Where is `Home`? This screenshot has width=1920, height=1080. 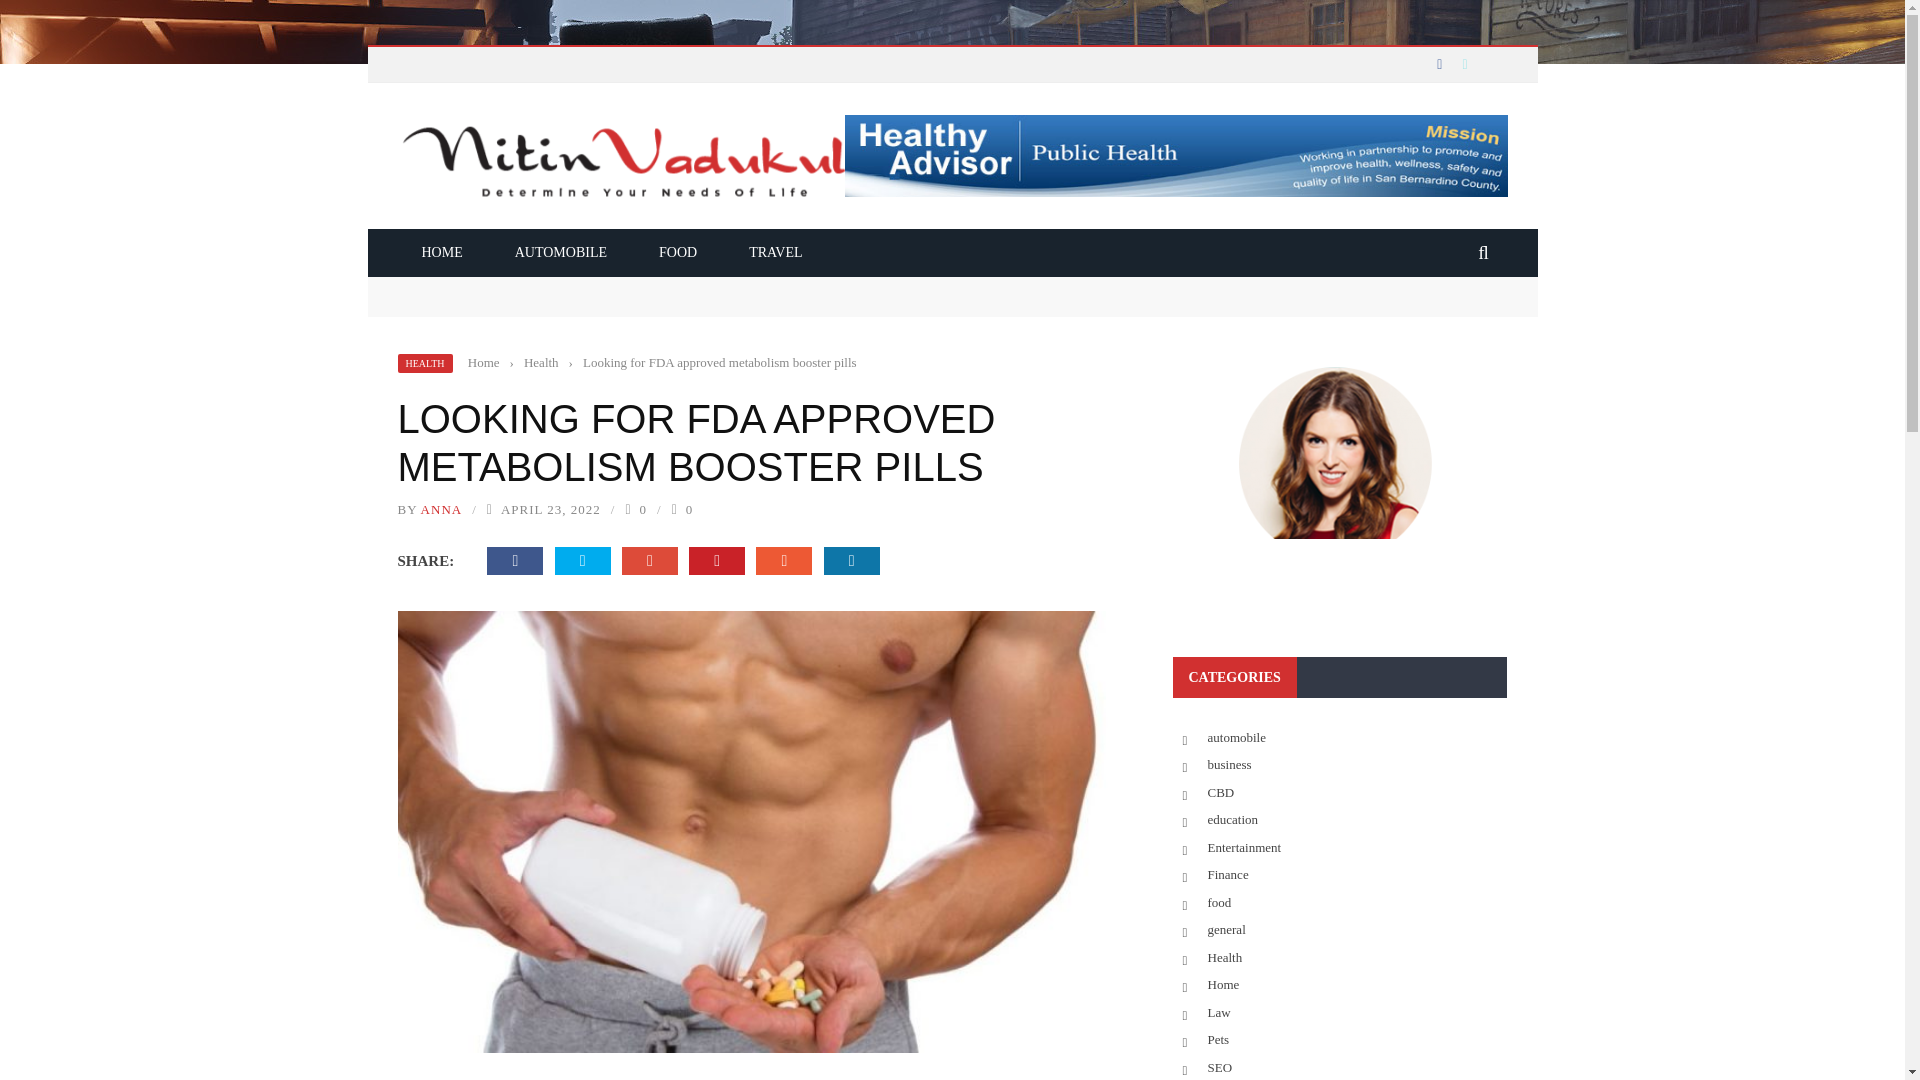
Home is located at coordinates (484, 362).